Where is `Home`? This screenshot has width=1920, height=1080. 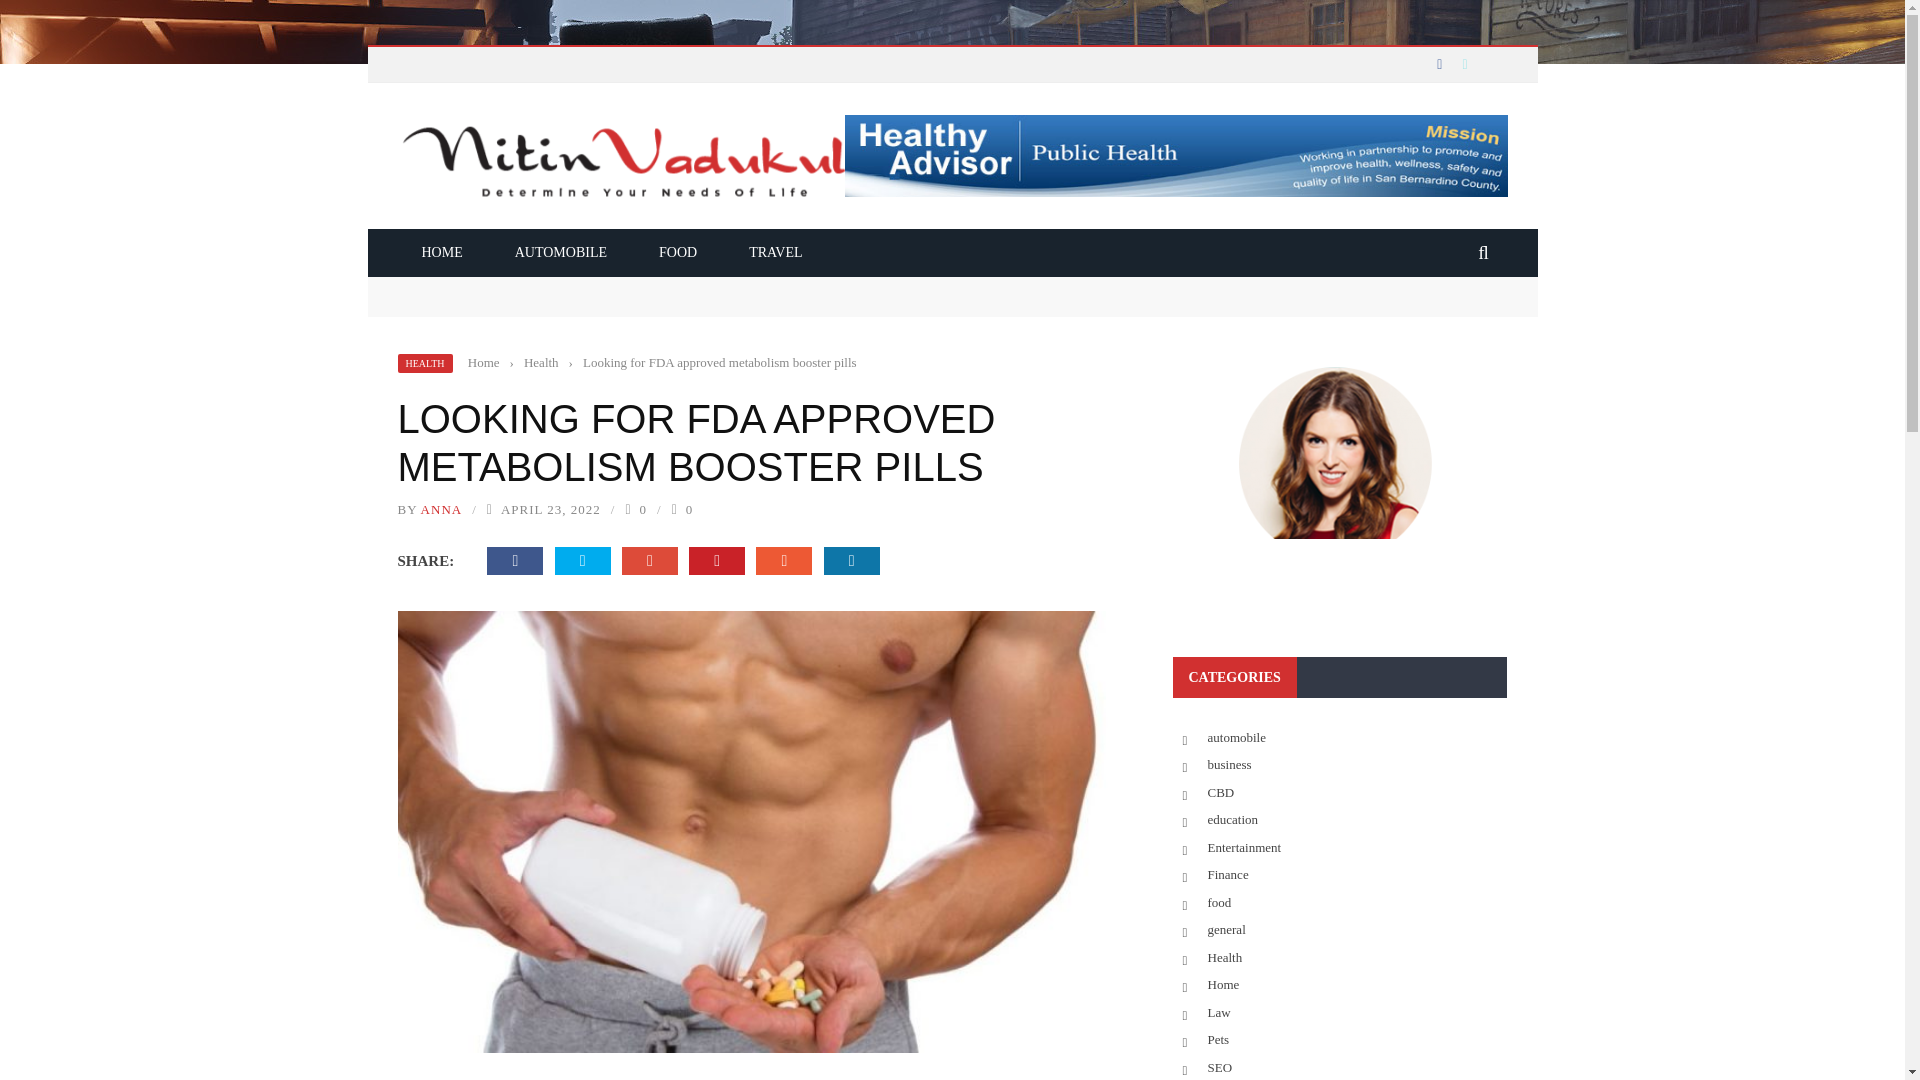
Home is located at coordinates (484, 362).